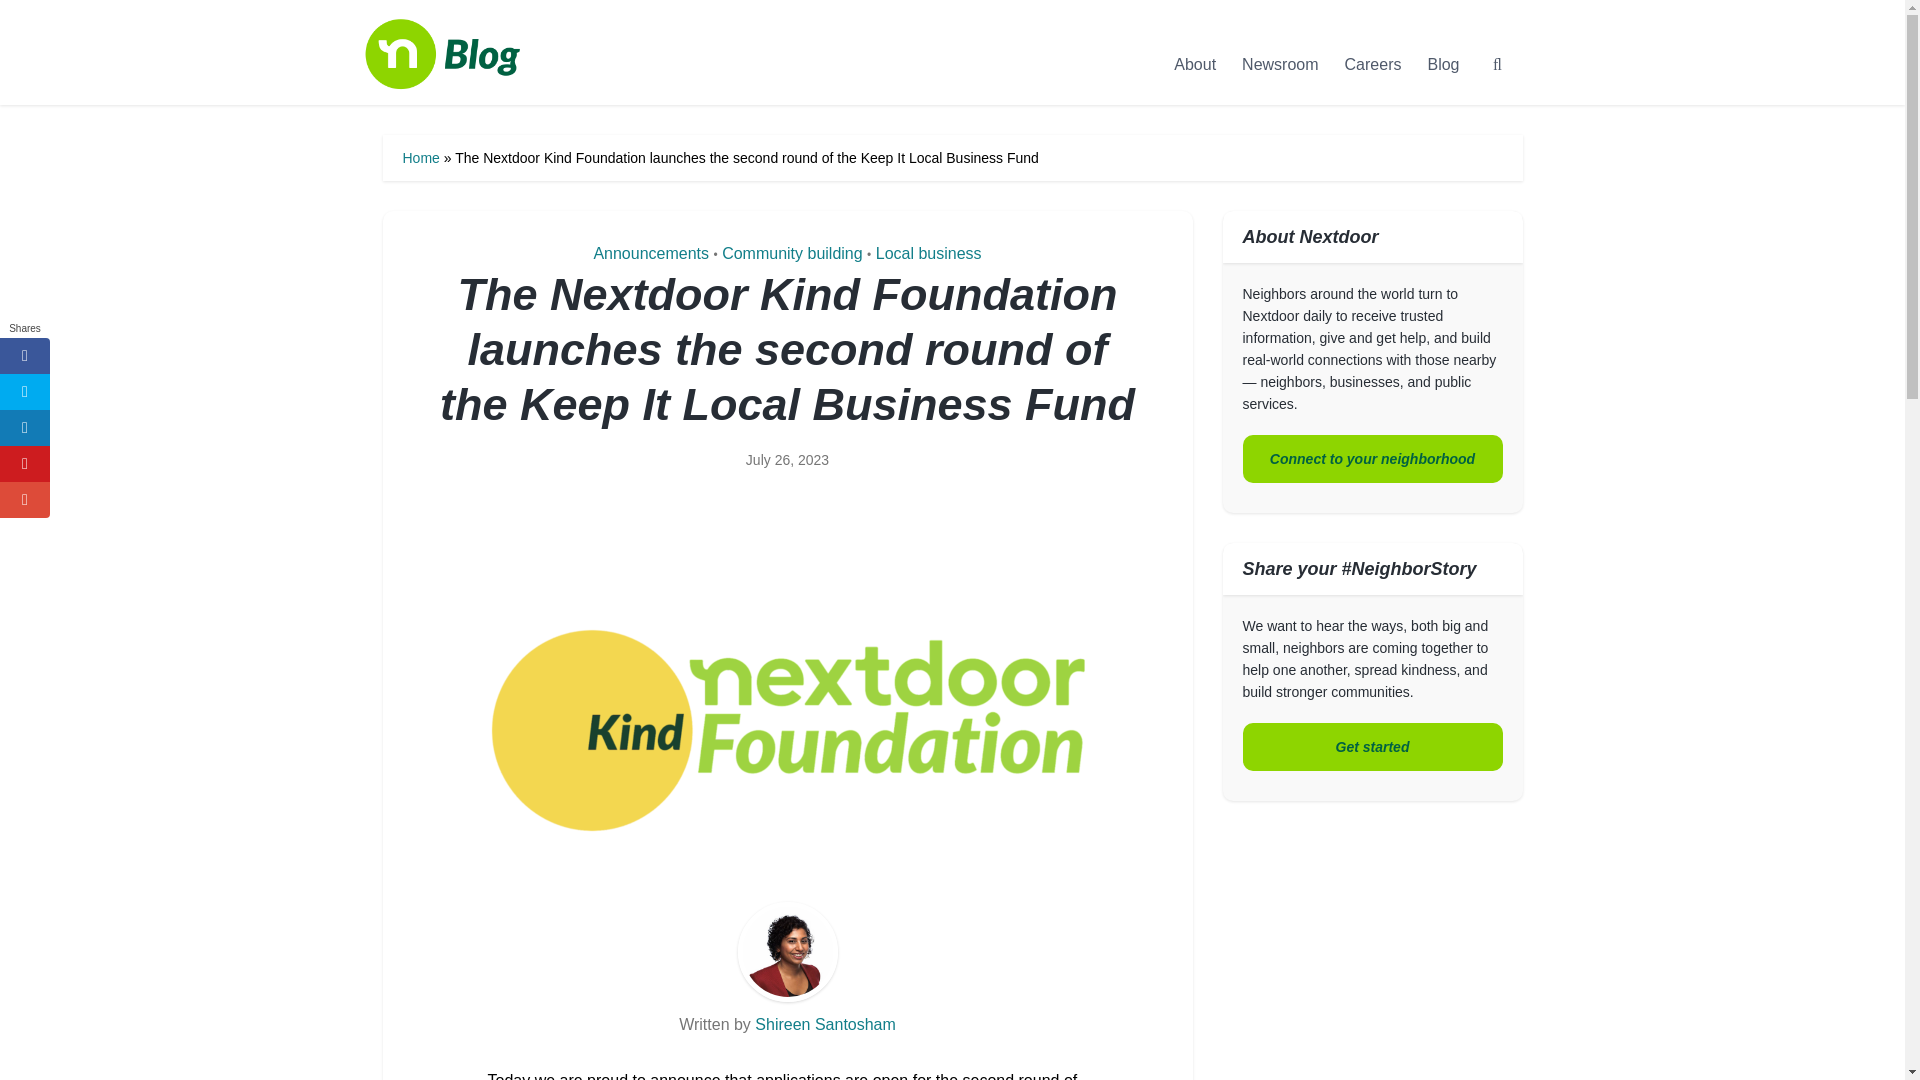 Image resolution: width=1920 pixels, height=1080 pixels. Describe the element at coordinates (792, 254) in the screenshot. I see `Community building` at that location.